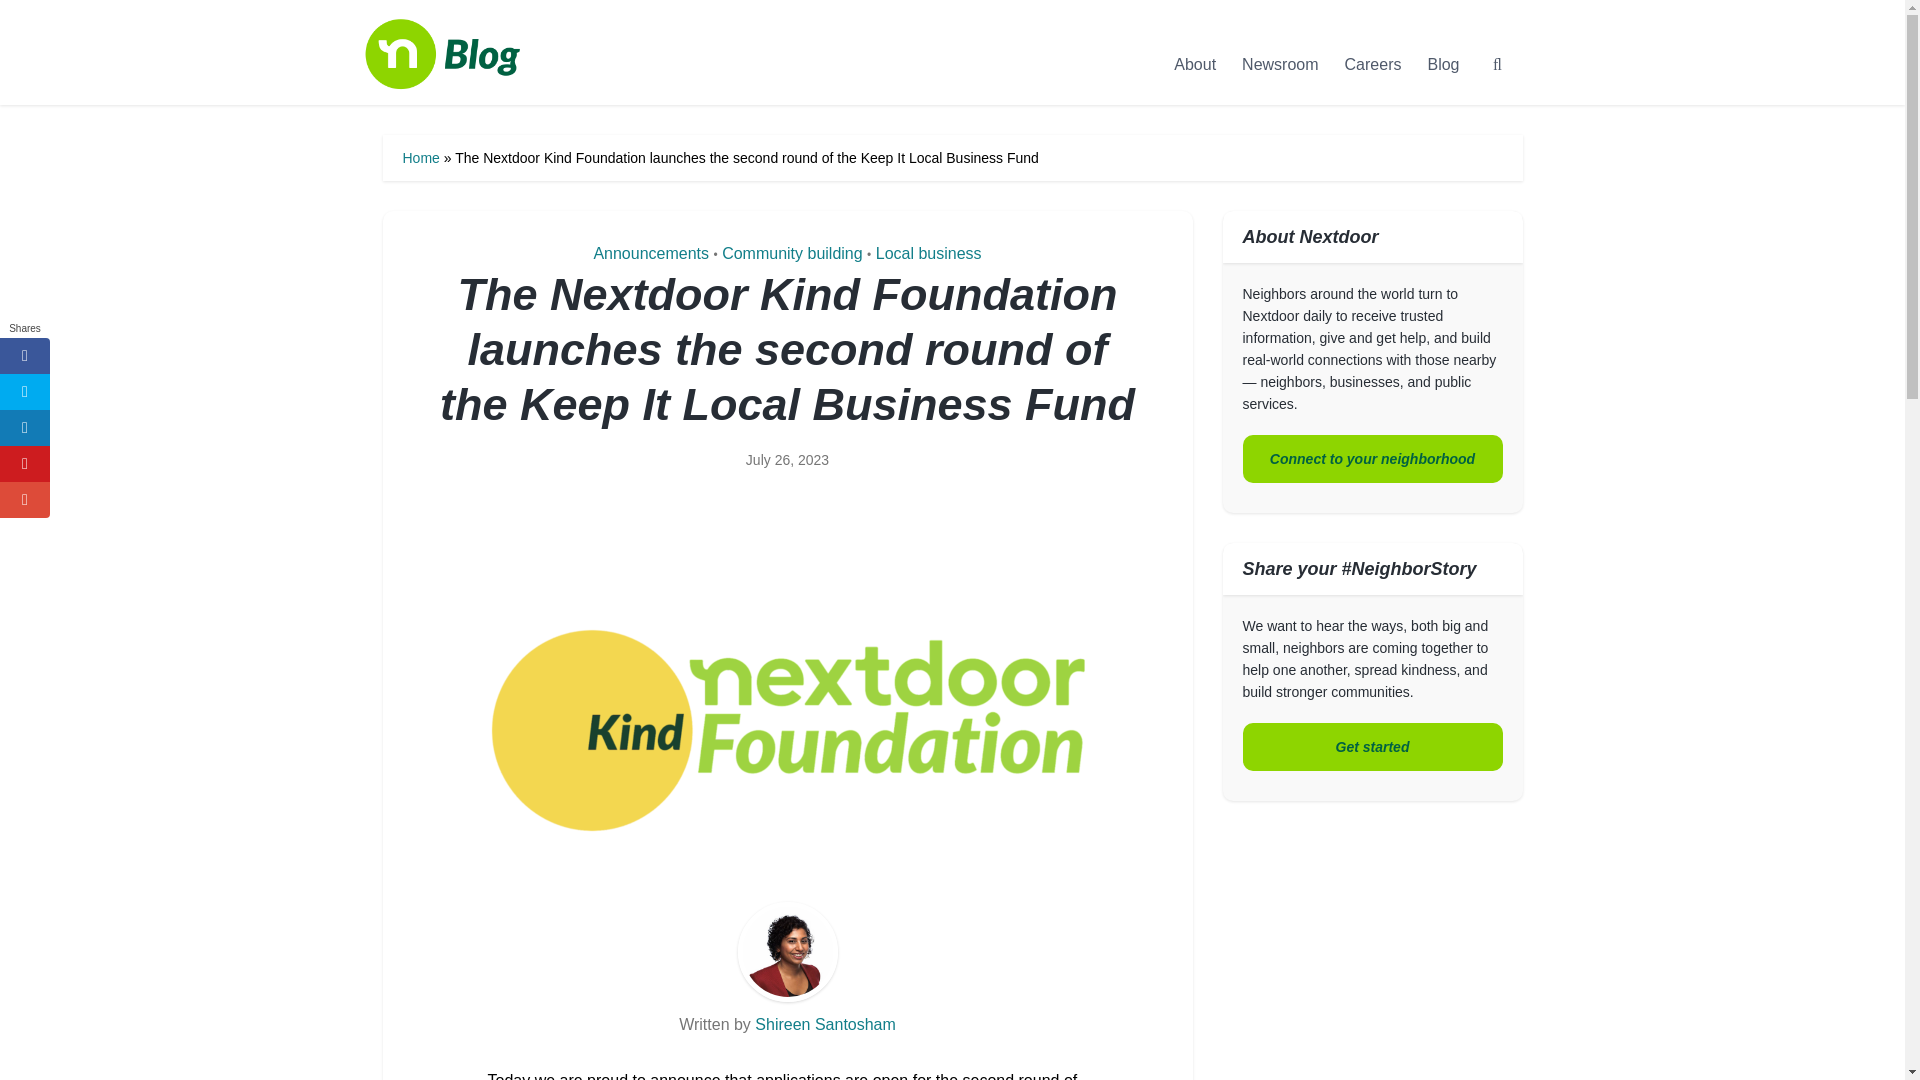 Image resolution: width=1920 pixels, height=1080 pixels. Describe the element at coordinates (792, 254) in the screenshot. I see `Community building` at that location.